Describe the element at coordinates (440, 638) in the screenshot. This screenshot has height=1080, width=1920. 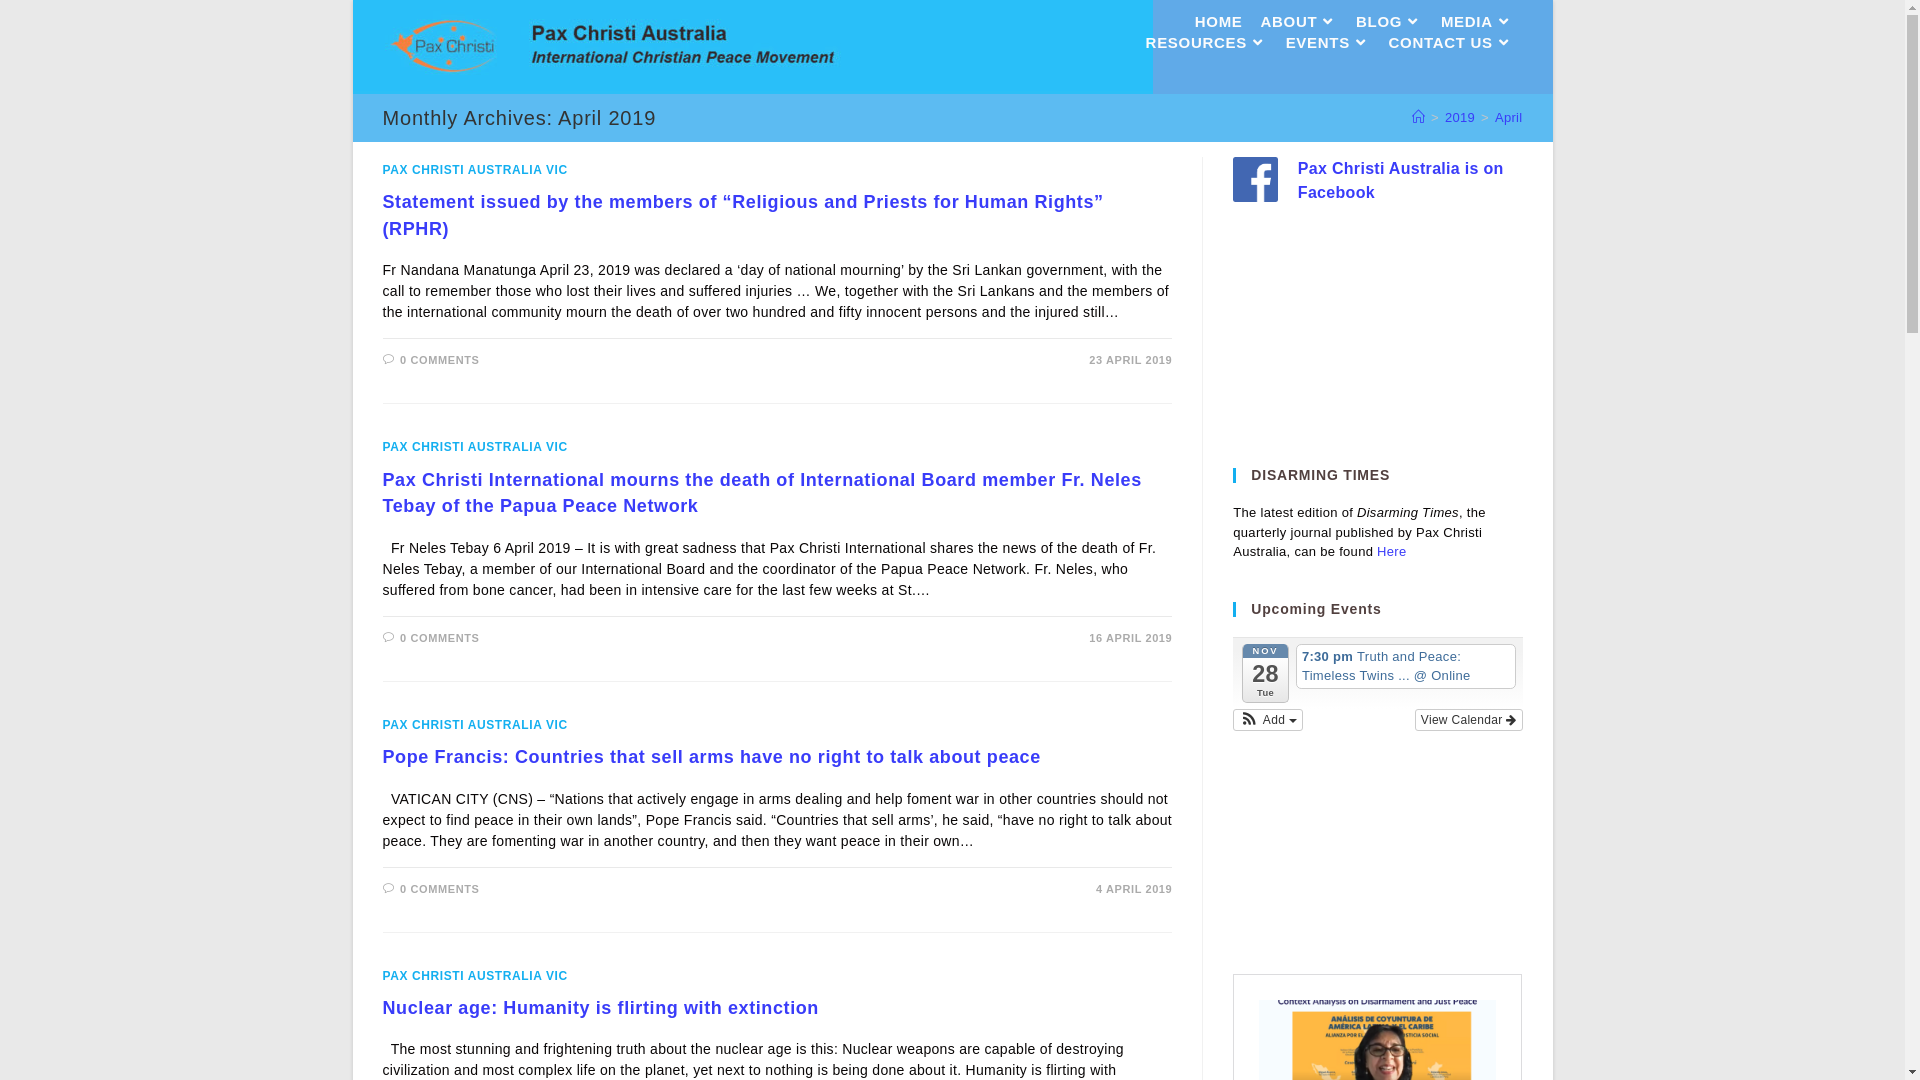
I see `0 COMMENTS` at that location.